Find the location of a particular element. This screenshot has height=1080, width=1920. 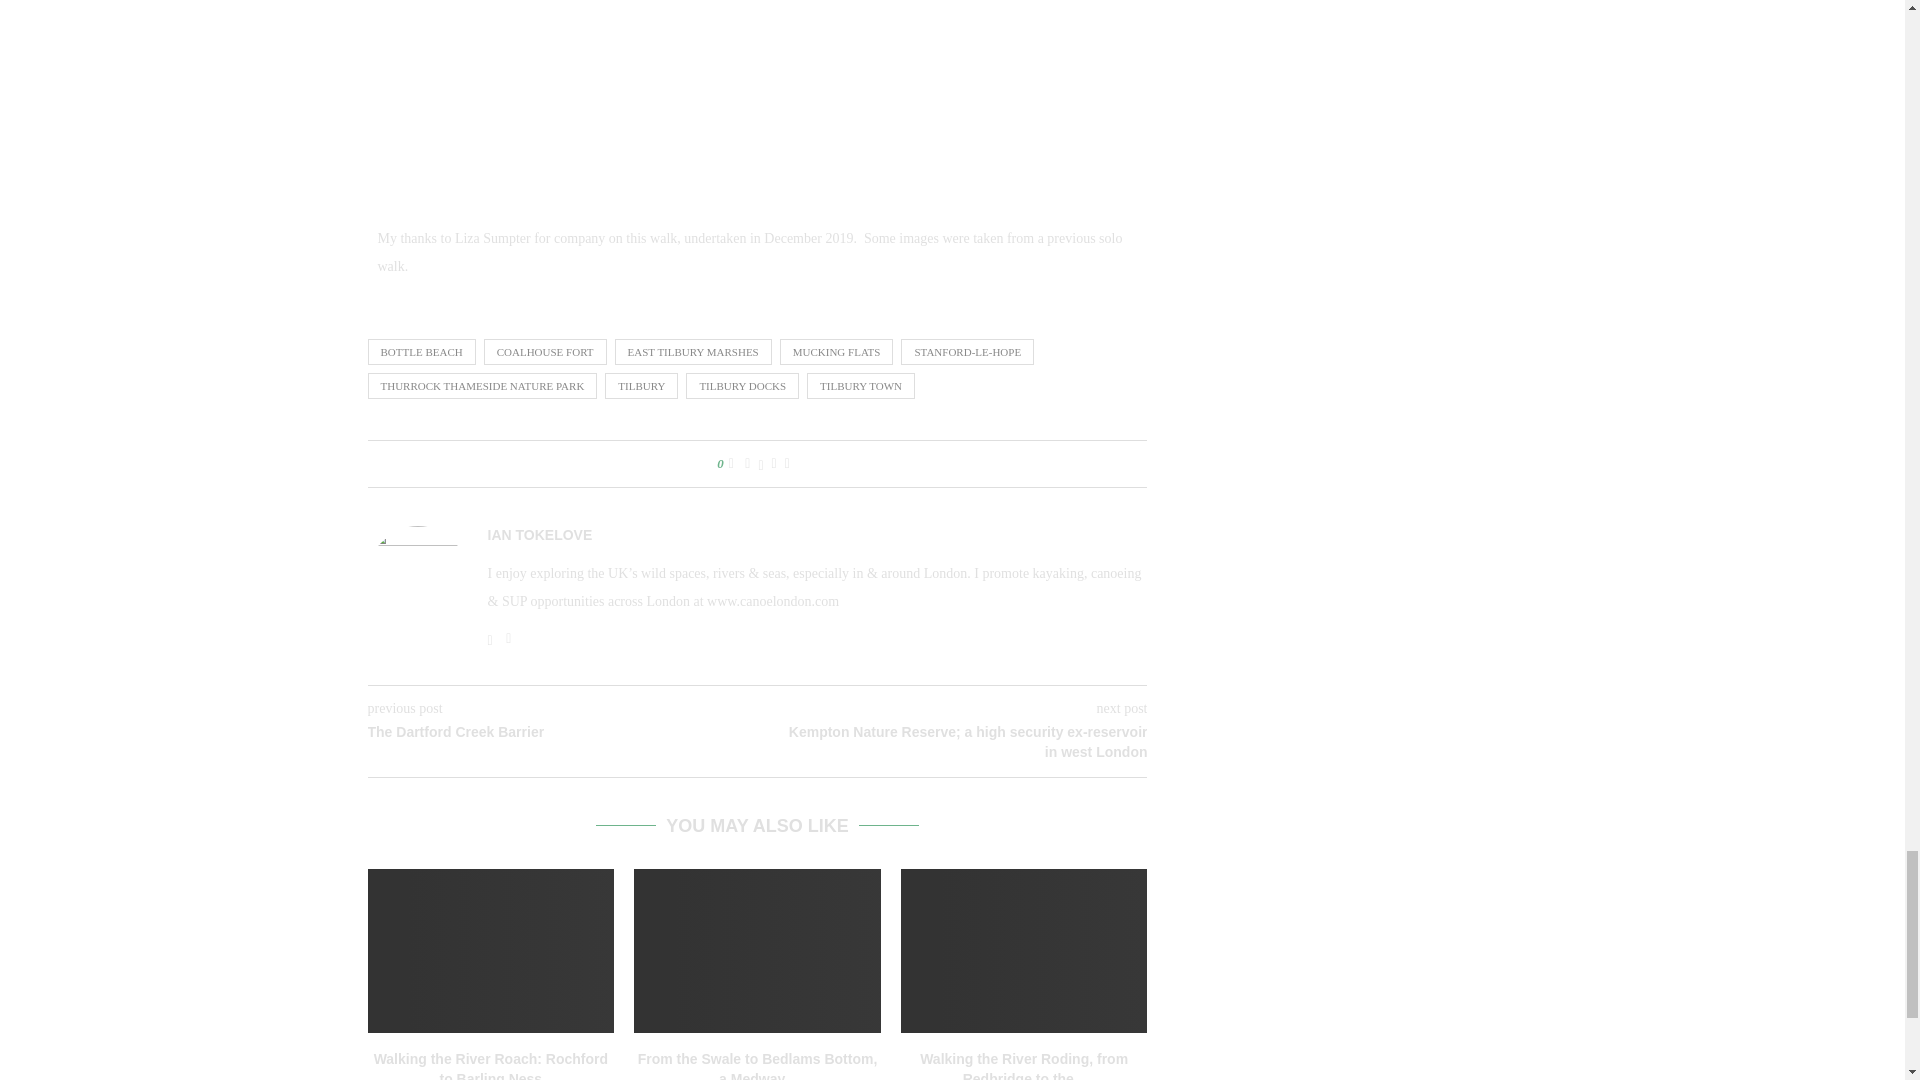

Author Ian Tokelove is located at coordinates (540, 535).